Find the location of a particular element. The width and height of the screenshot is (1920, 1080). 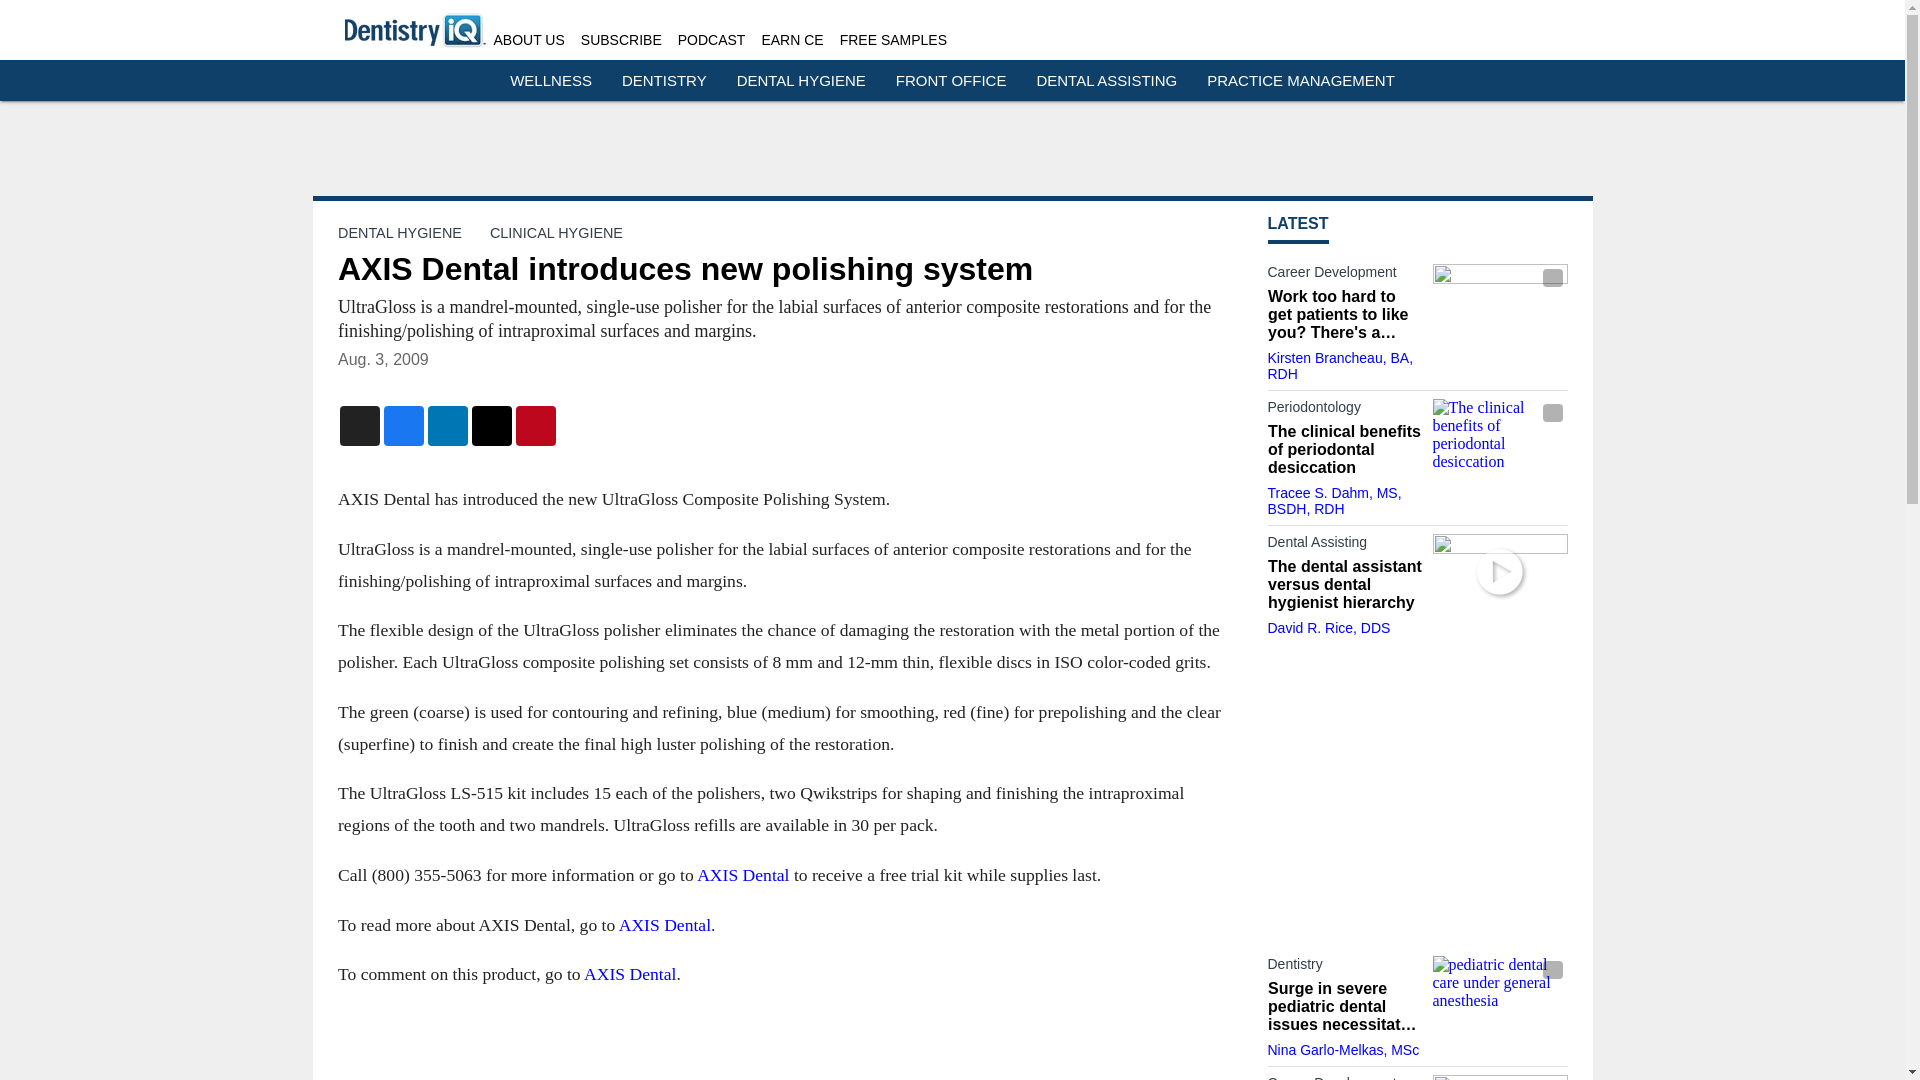

The clinical benefits of periodontal desiccation is located at coordinates (1499, 436).